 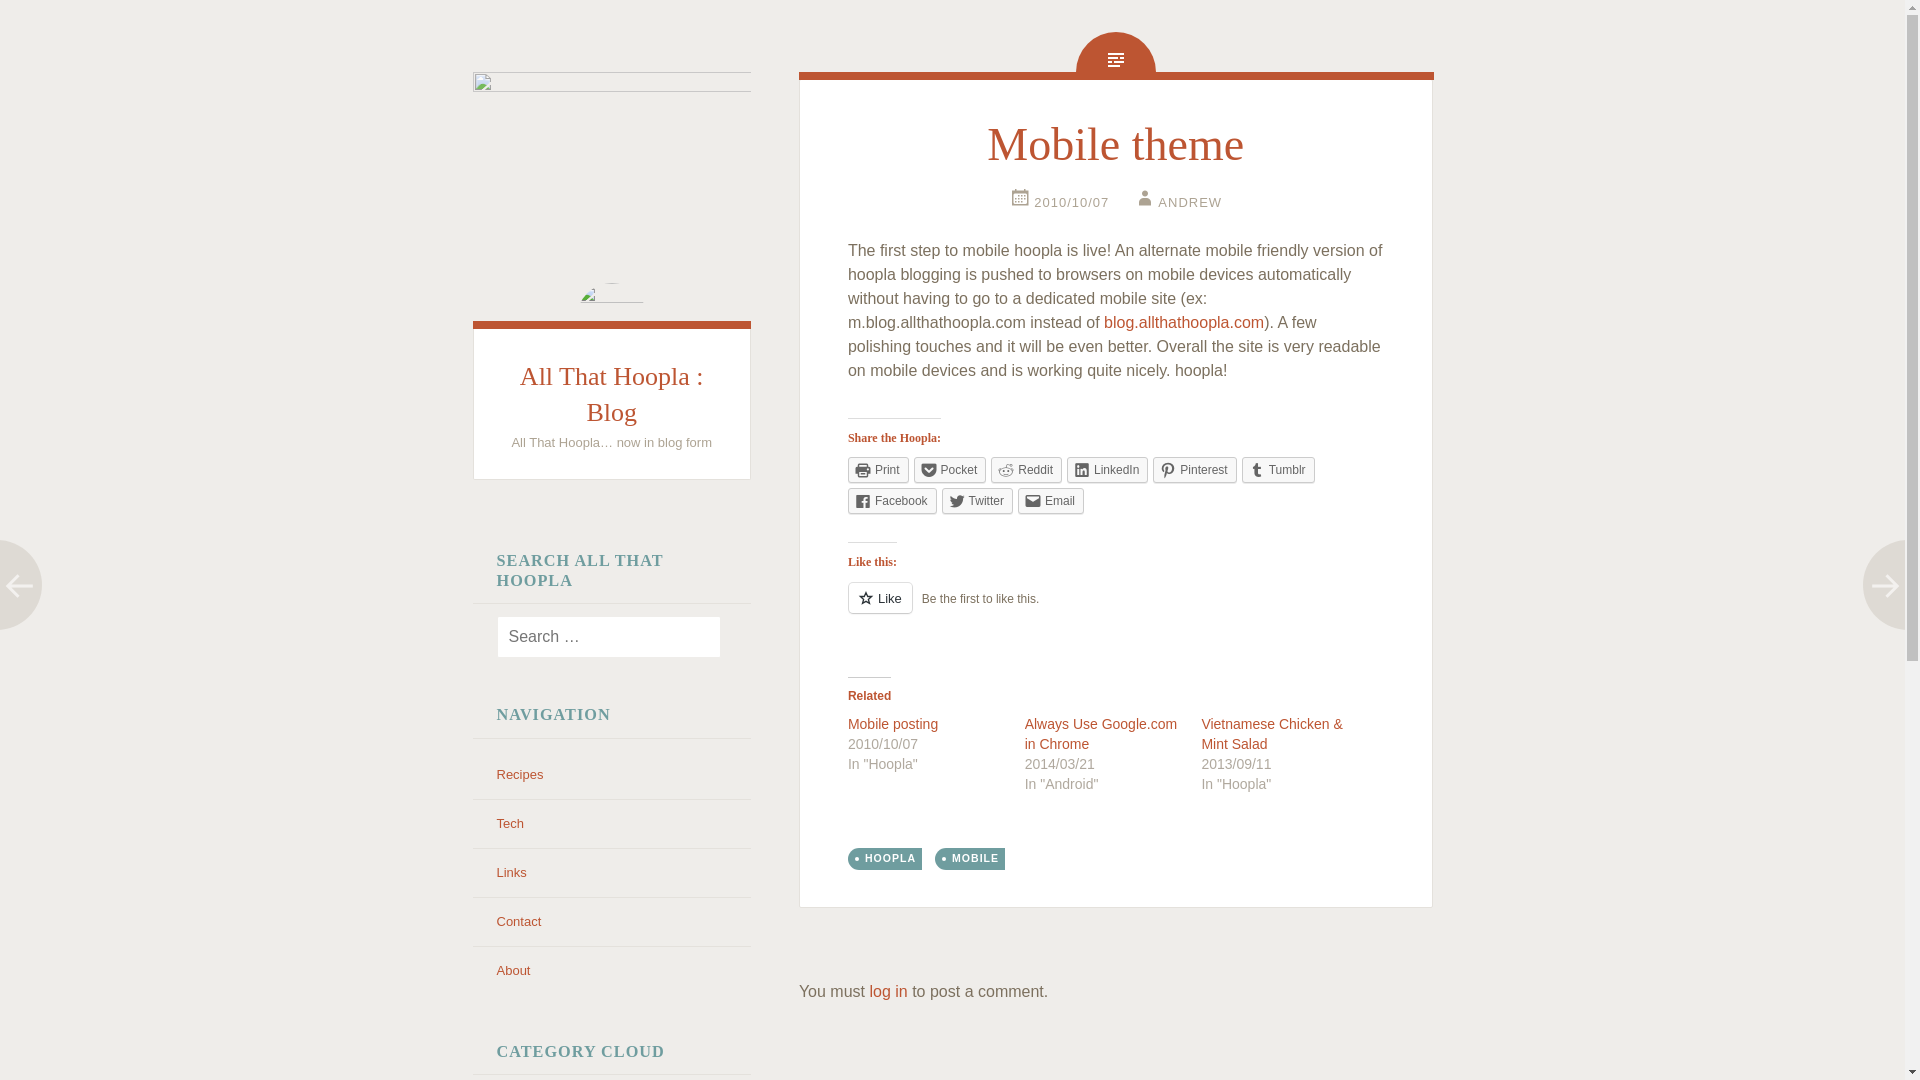 What do you see at coordinates (892, 501) in the screenshot?
I see `Click to share on Facebook` at bounding box center [892, 501].